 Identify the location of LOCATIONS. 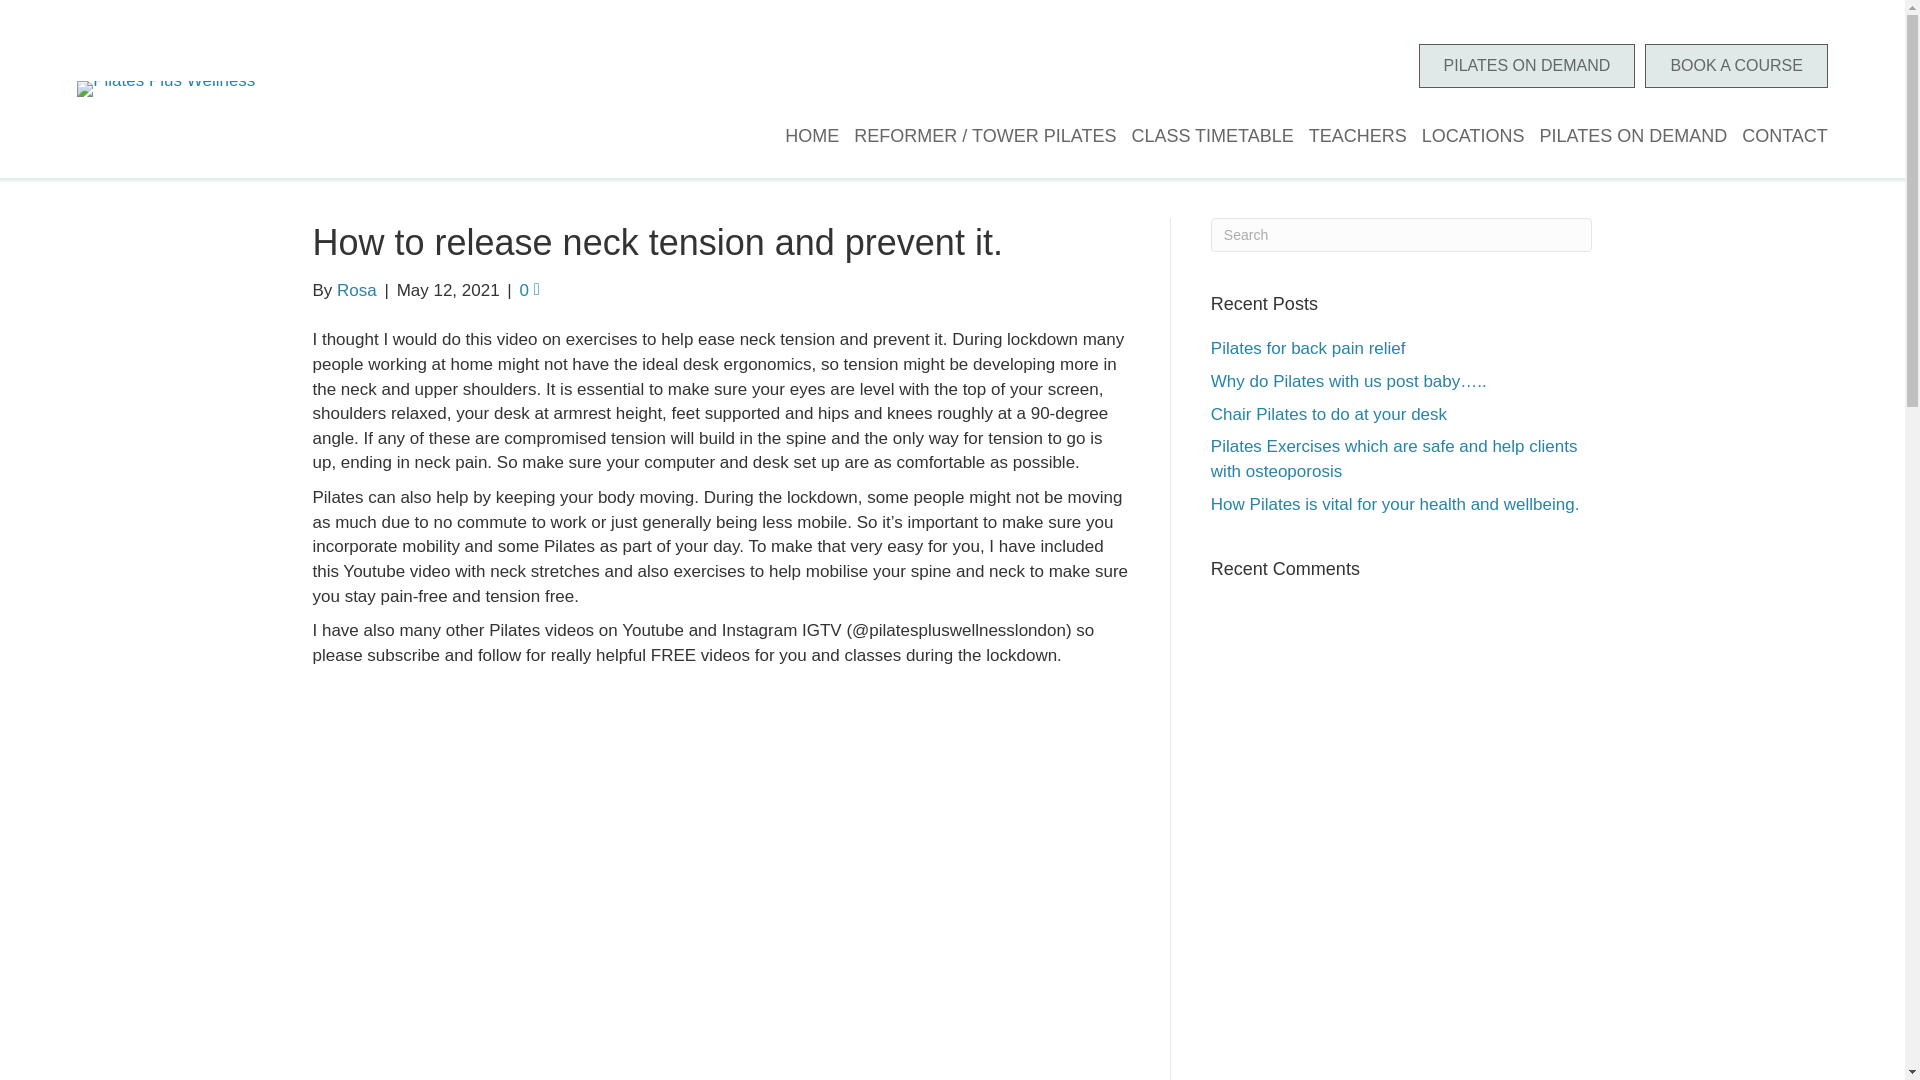
(1466, 136).